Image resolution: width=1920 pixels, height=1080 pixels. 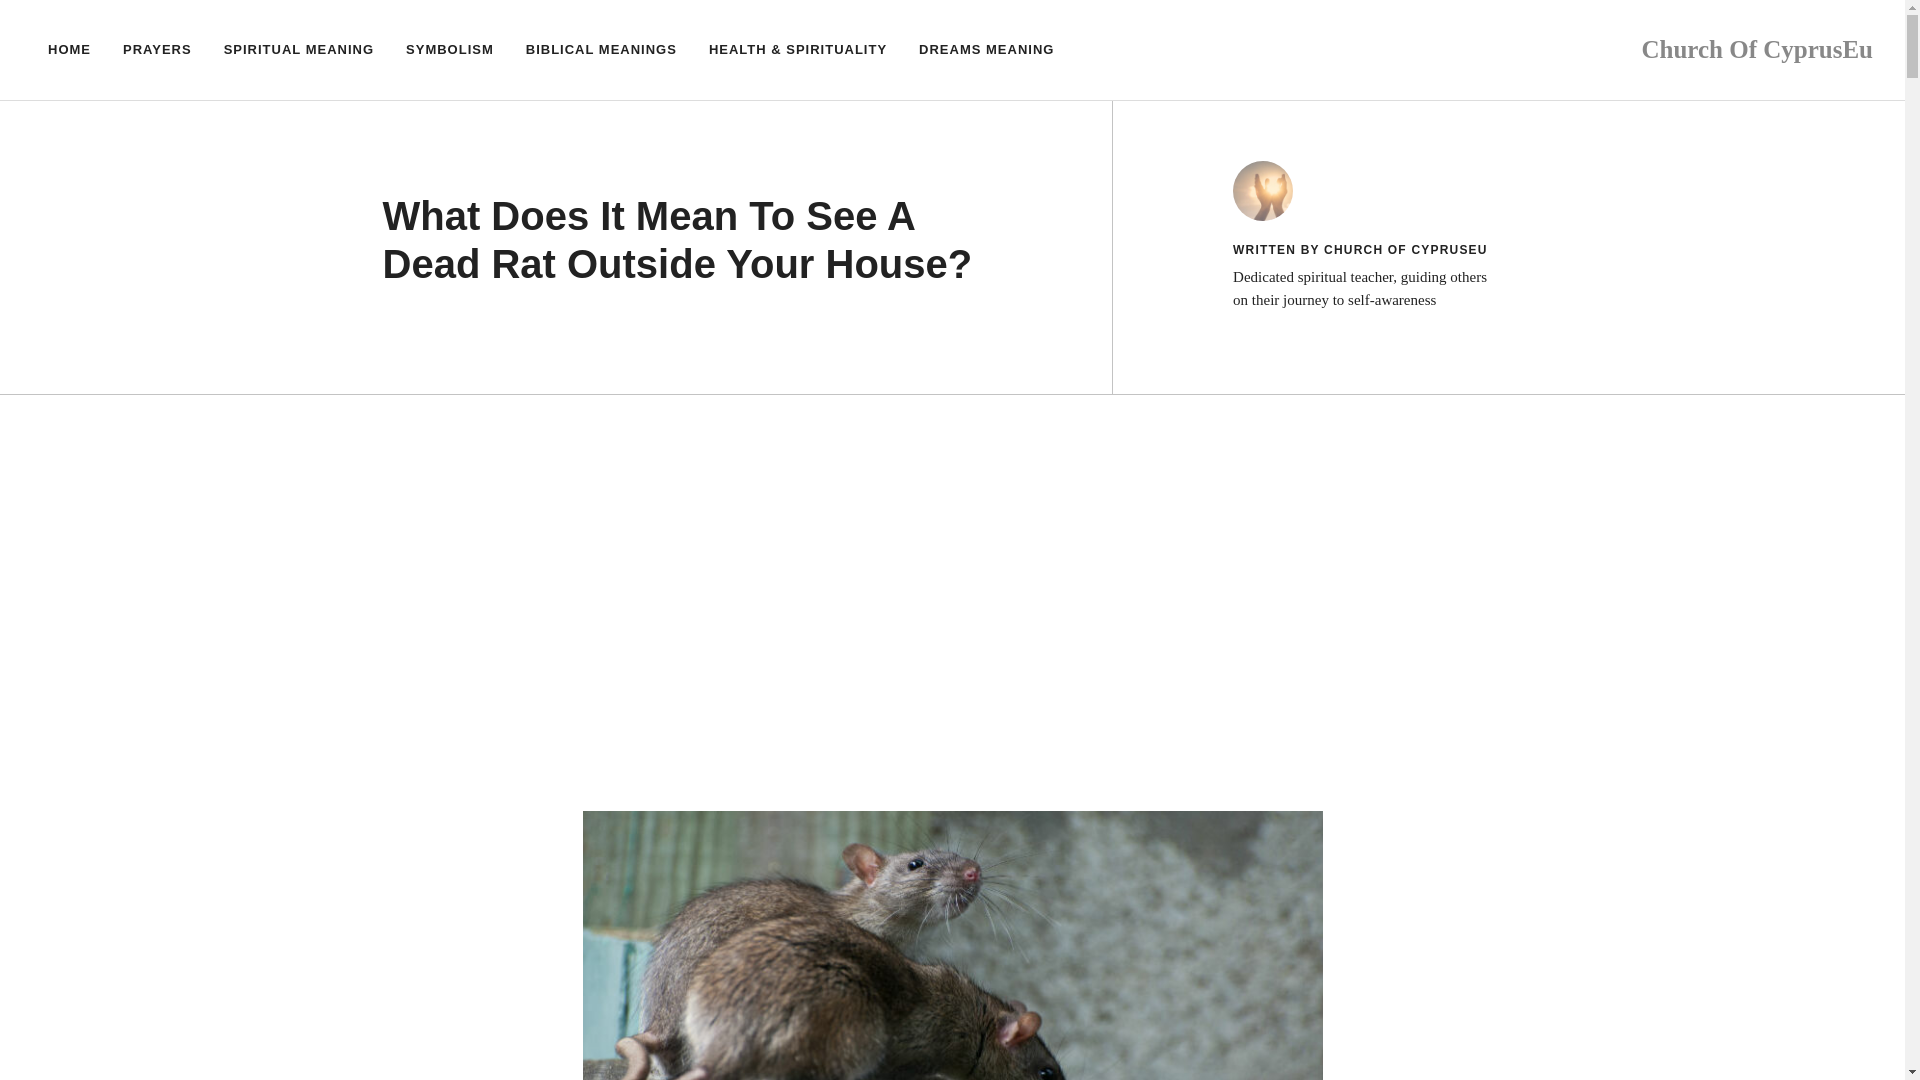 I want to click on SPIRITUAL MEANING, so click(x=298, y=50).